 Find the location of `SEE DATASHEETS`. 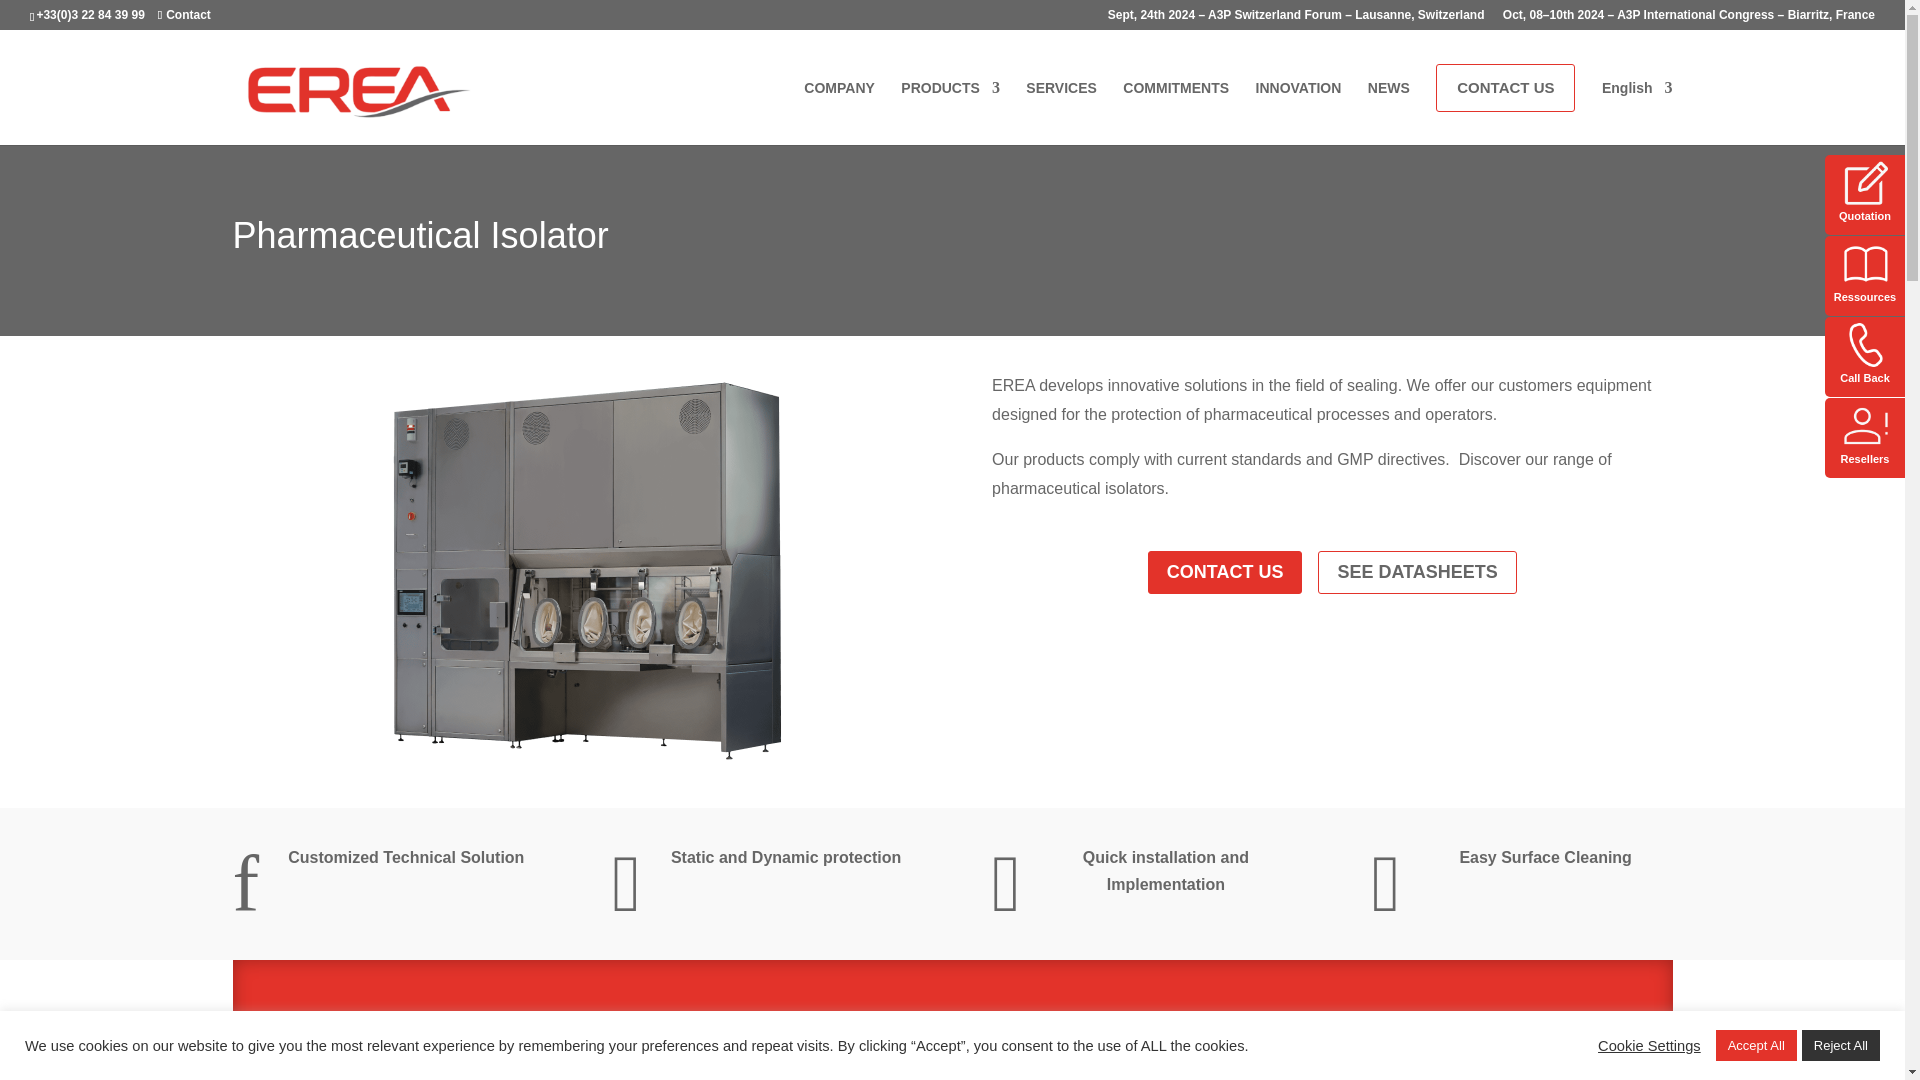

SEE DATASHEETS is located at coordinates (1416, 572).